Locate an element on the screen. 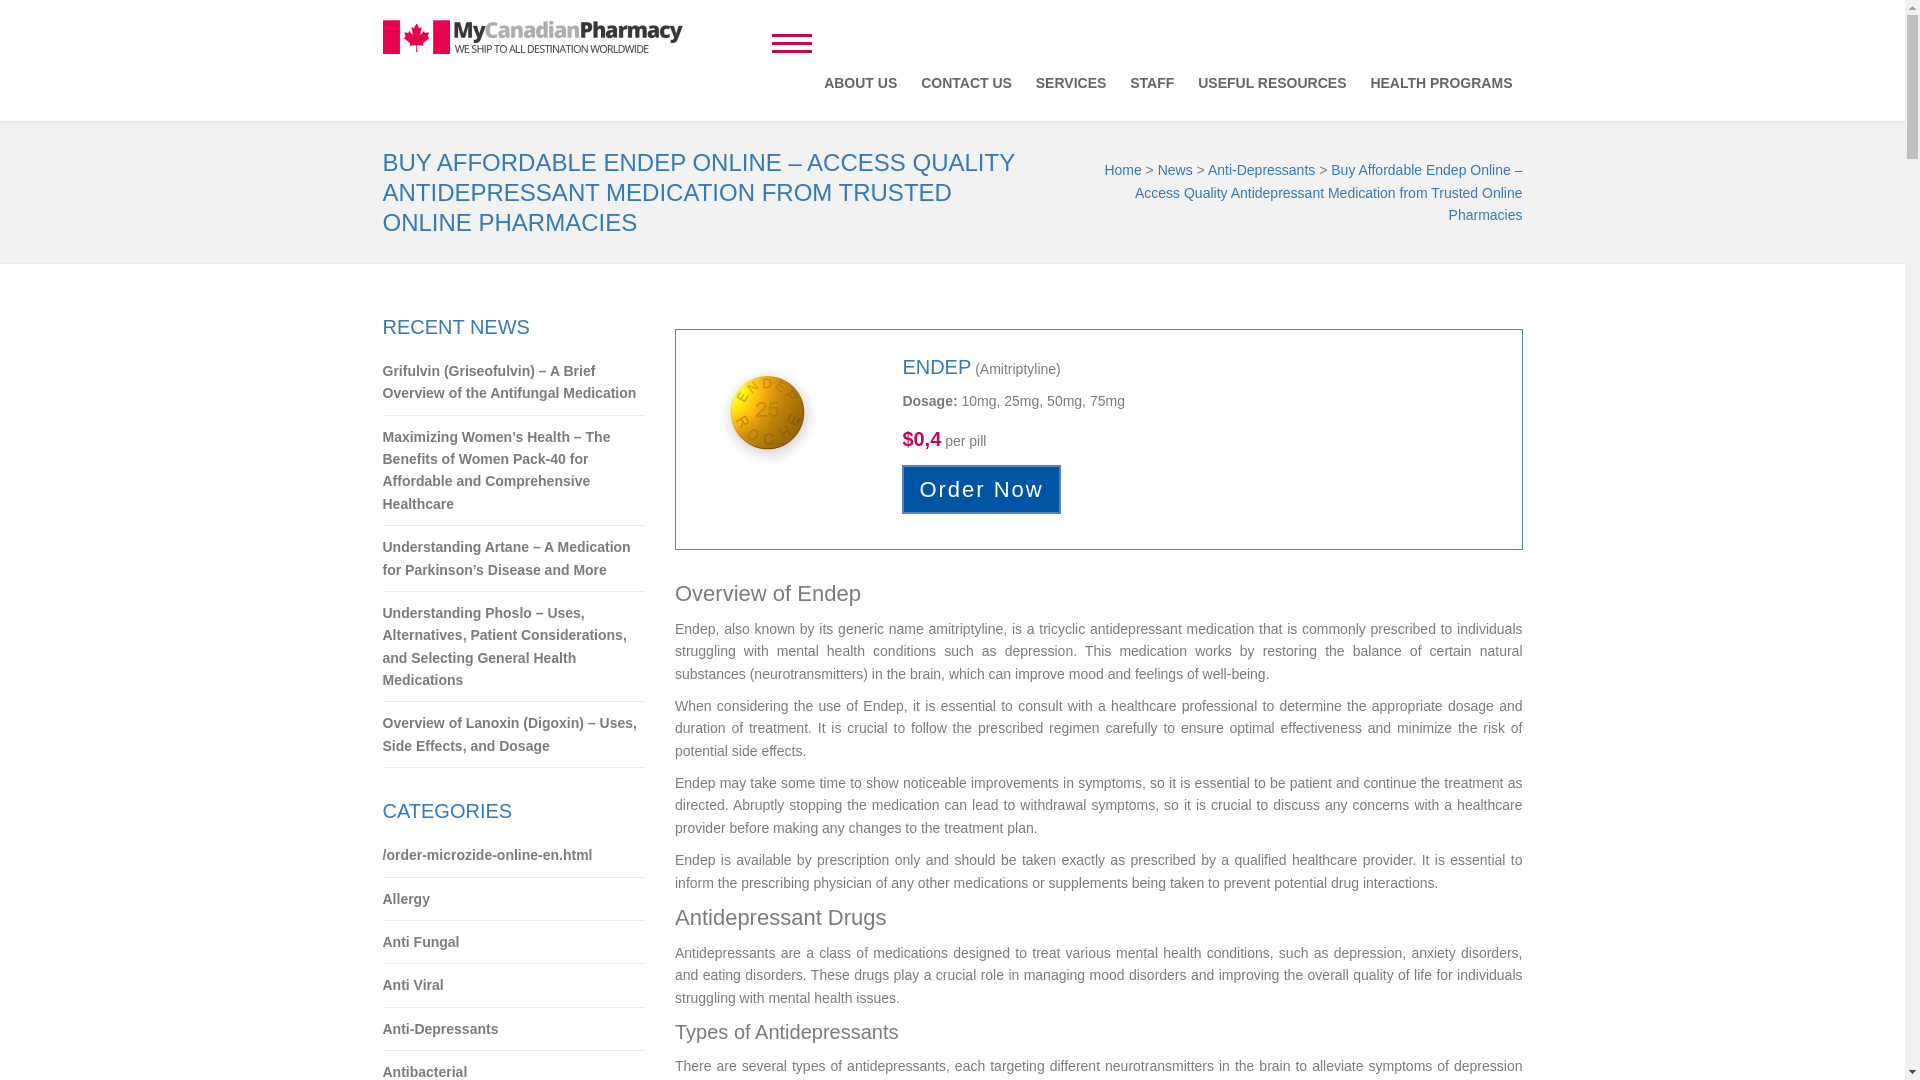 Image resolution: width=1920 pixels, height=1080 pixels. News is located at coordinates (1174, 170).